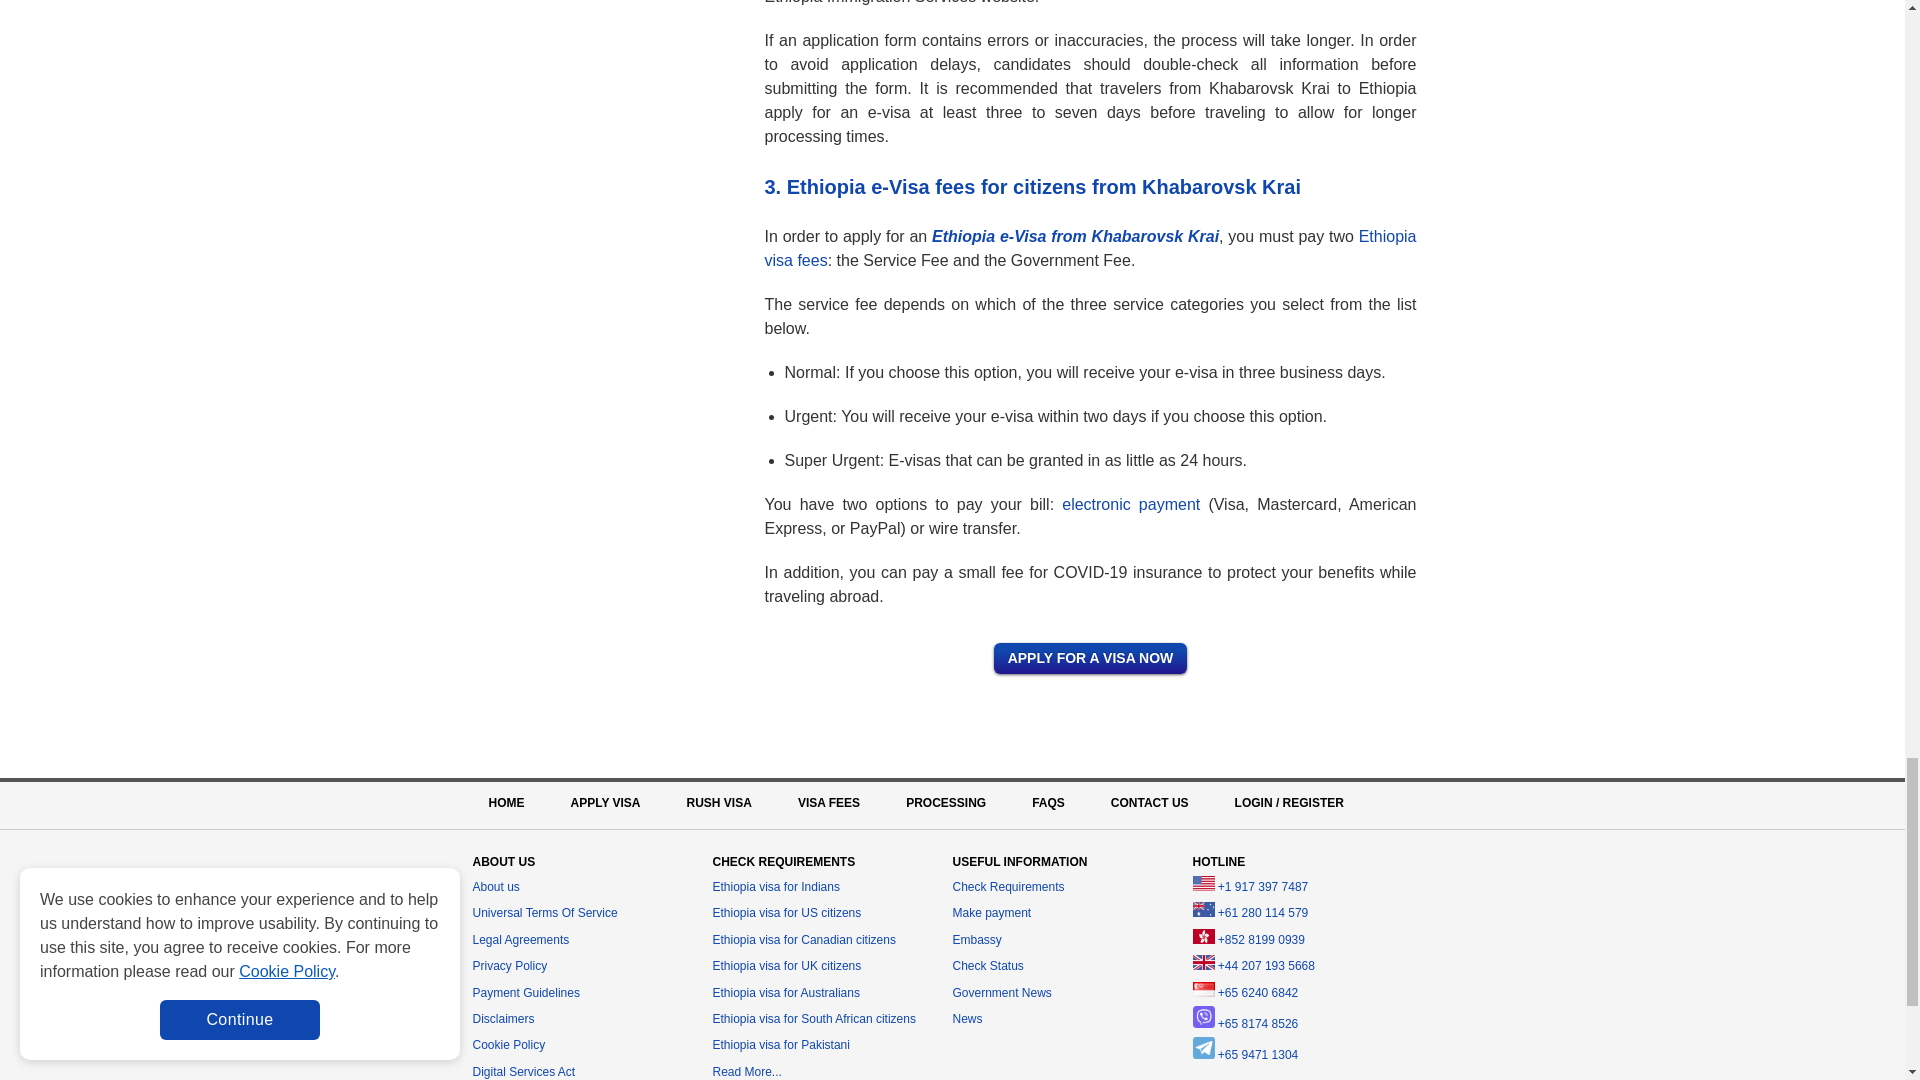  What do you see at coordinates (946, 802) in the screenshot?
I see `PROCESSING` at bounding box center [946, 802].